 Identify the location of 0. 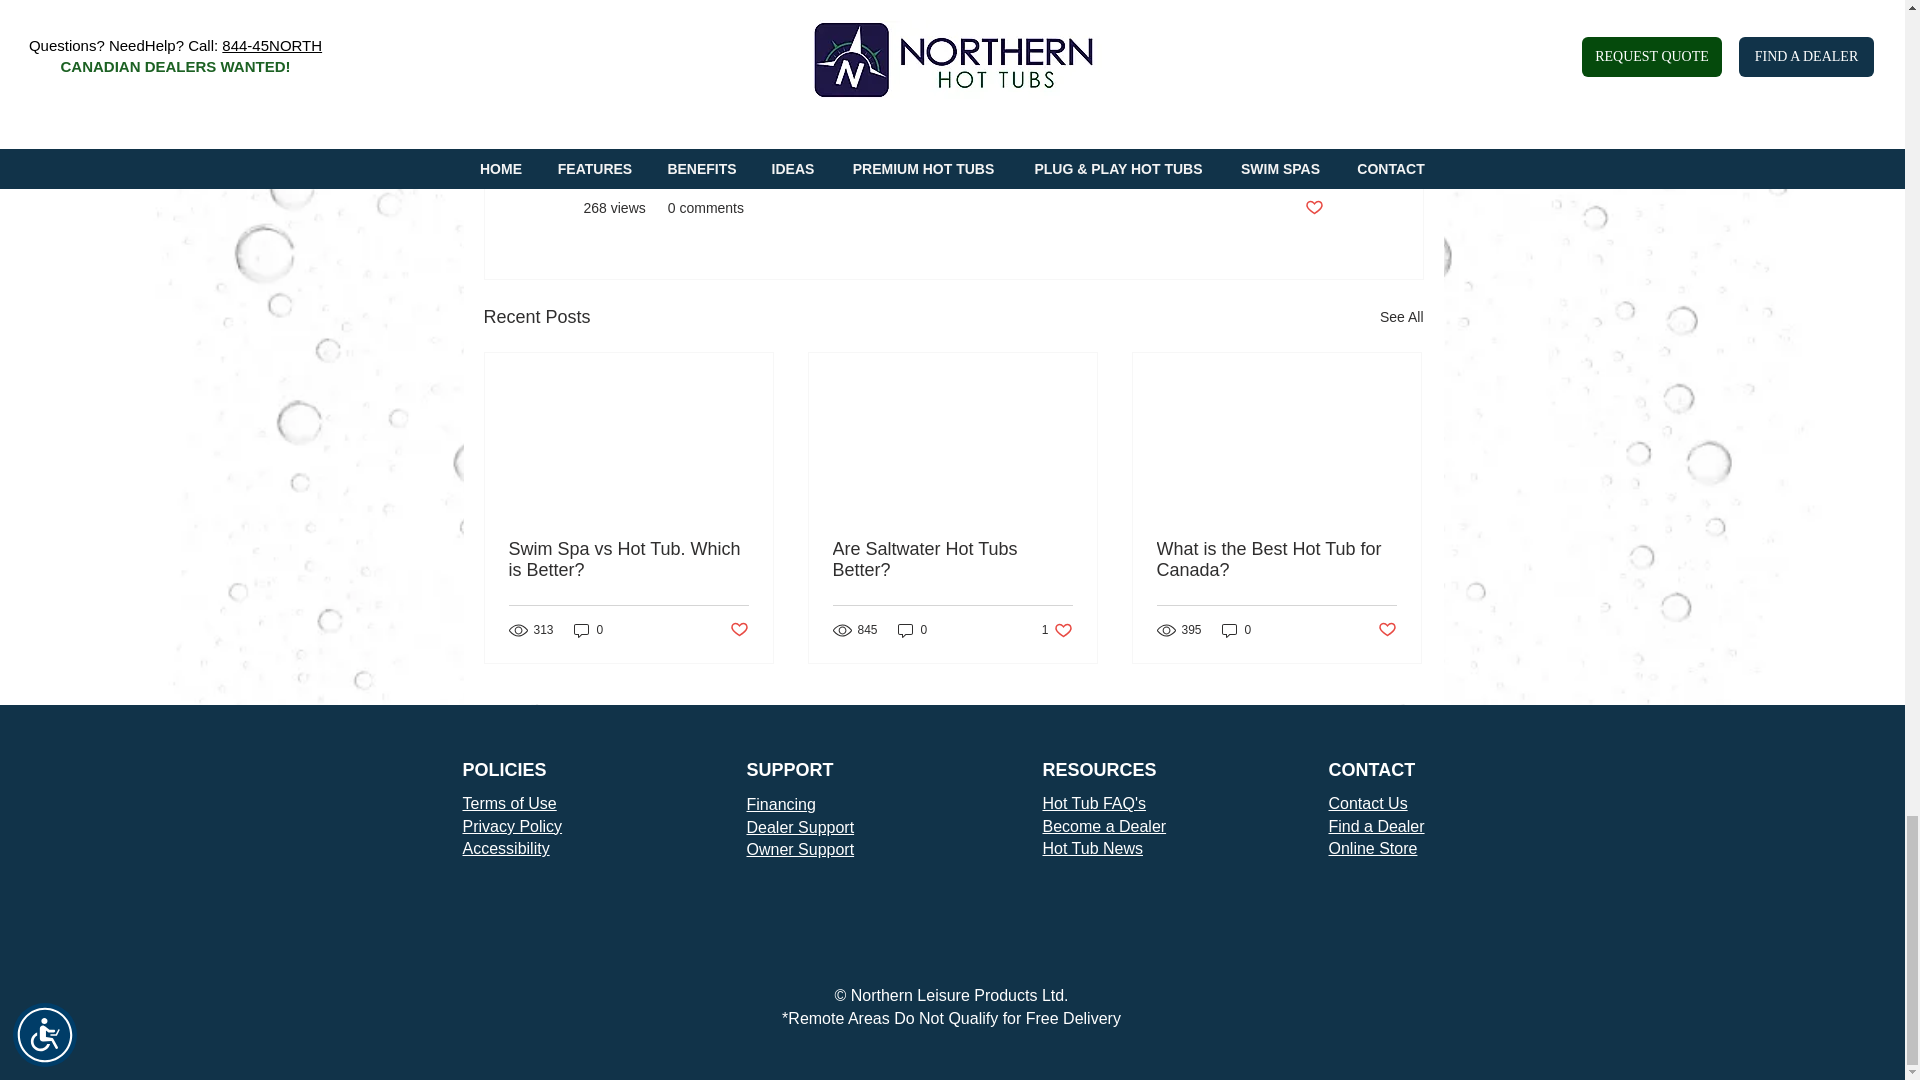
(912, 630).